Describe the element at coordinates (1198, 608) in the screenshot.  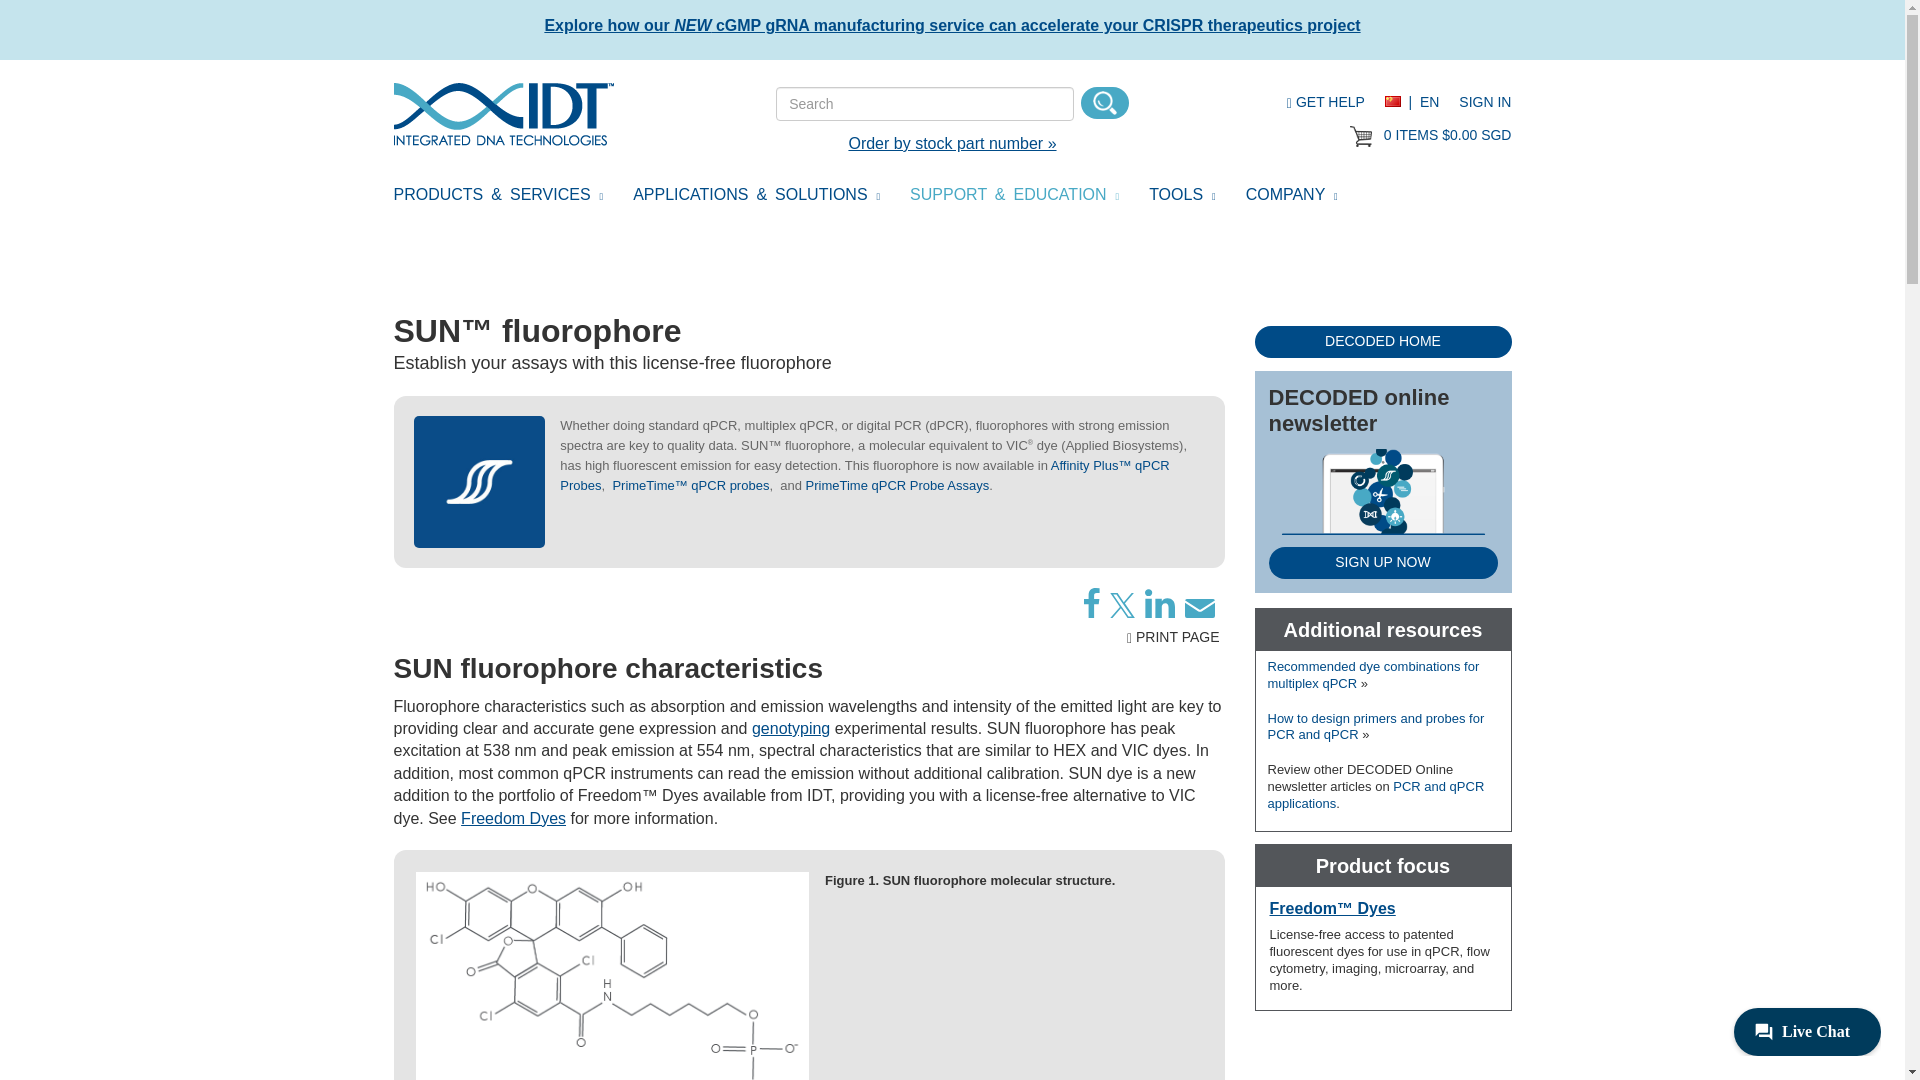
I see `Share via email` at that location.